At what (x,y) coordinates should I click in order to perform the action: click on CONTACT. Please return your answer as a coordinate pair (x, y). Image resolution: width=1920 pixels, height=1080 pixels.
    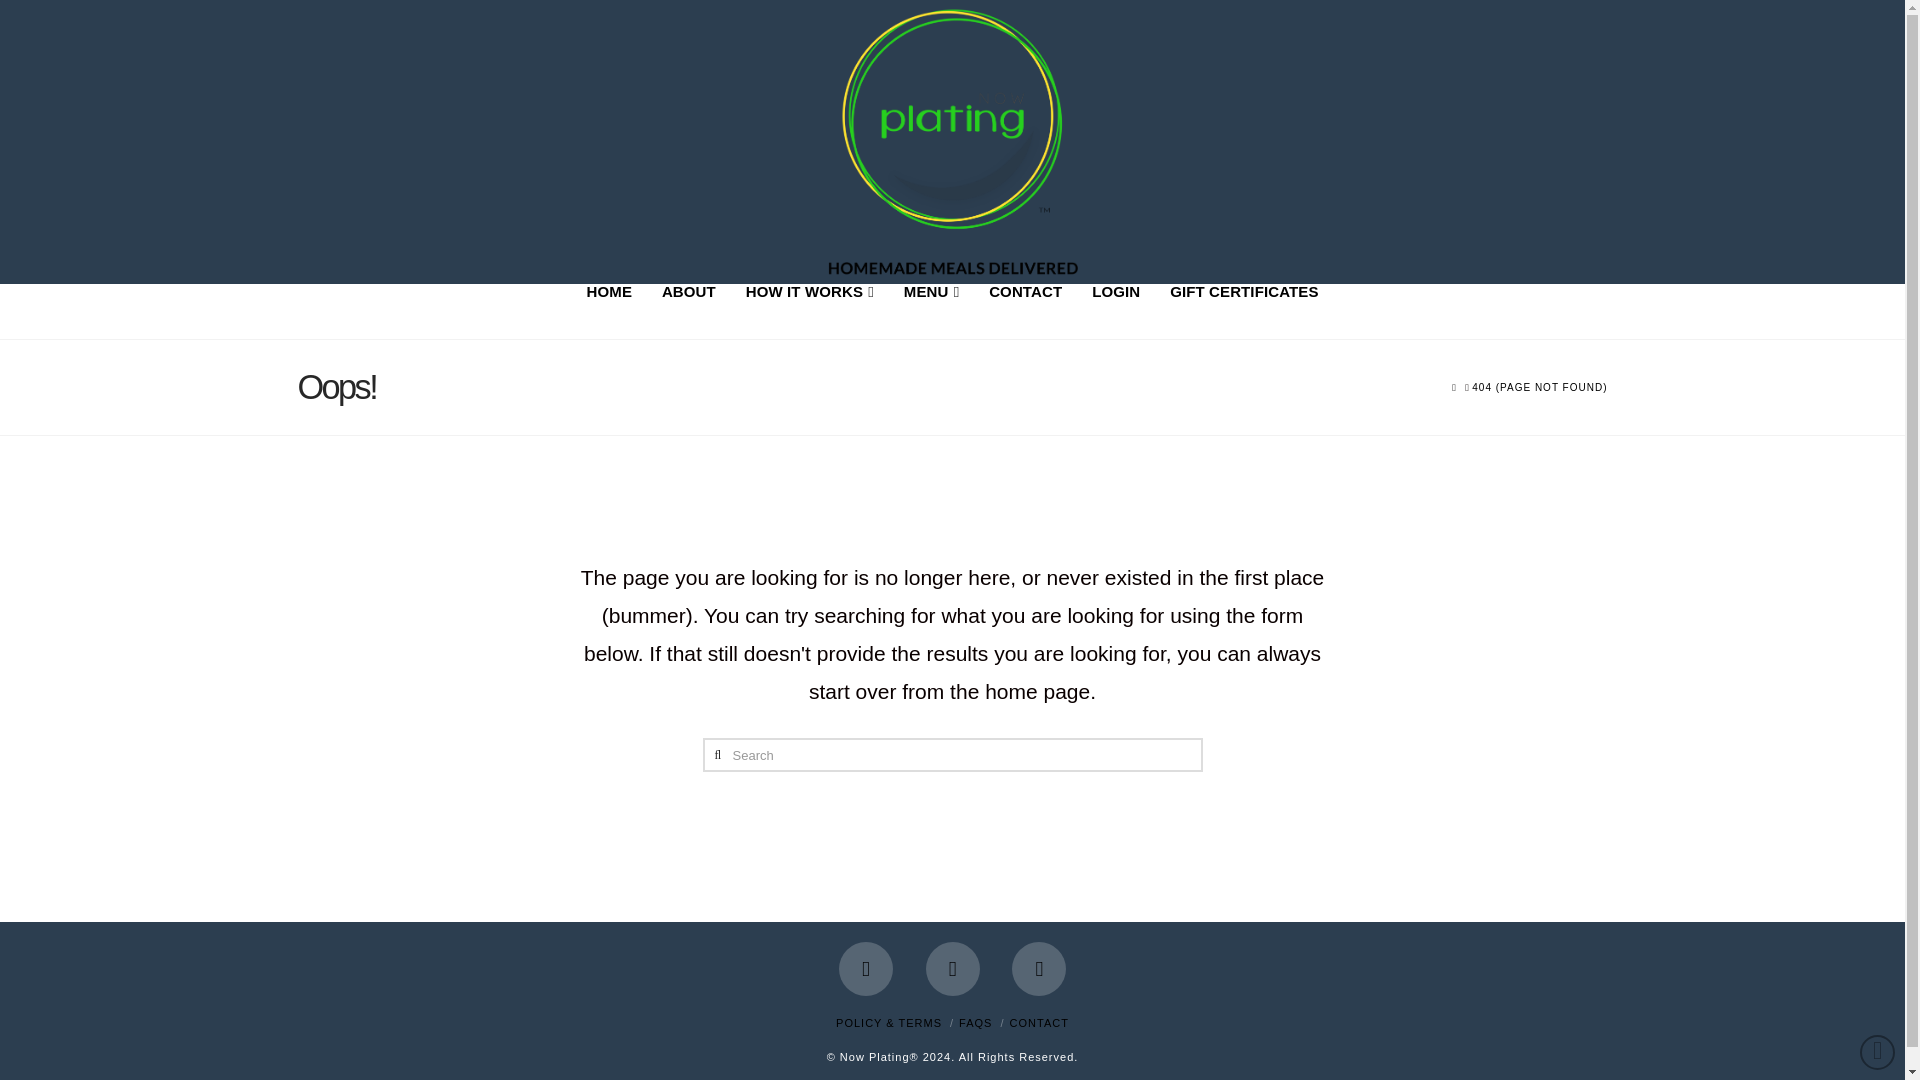
    Looking at the image, I should click on (1025, 312).